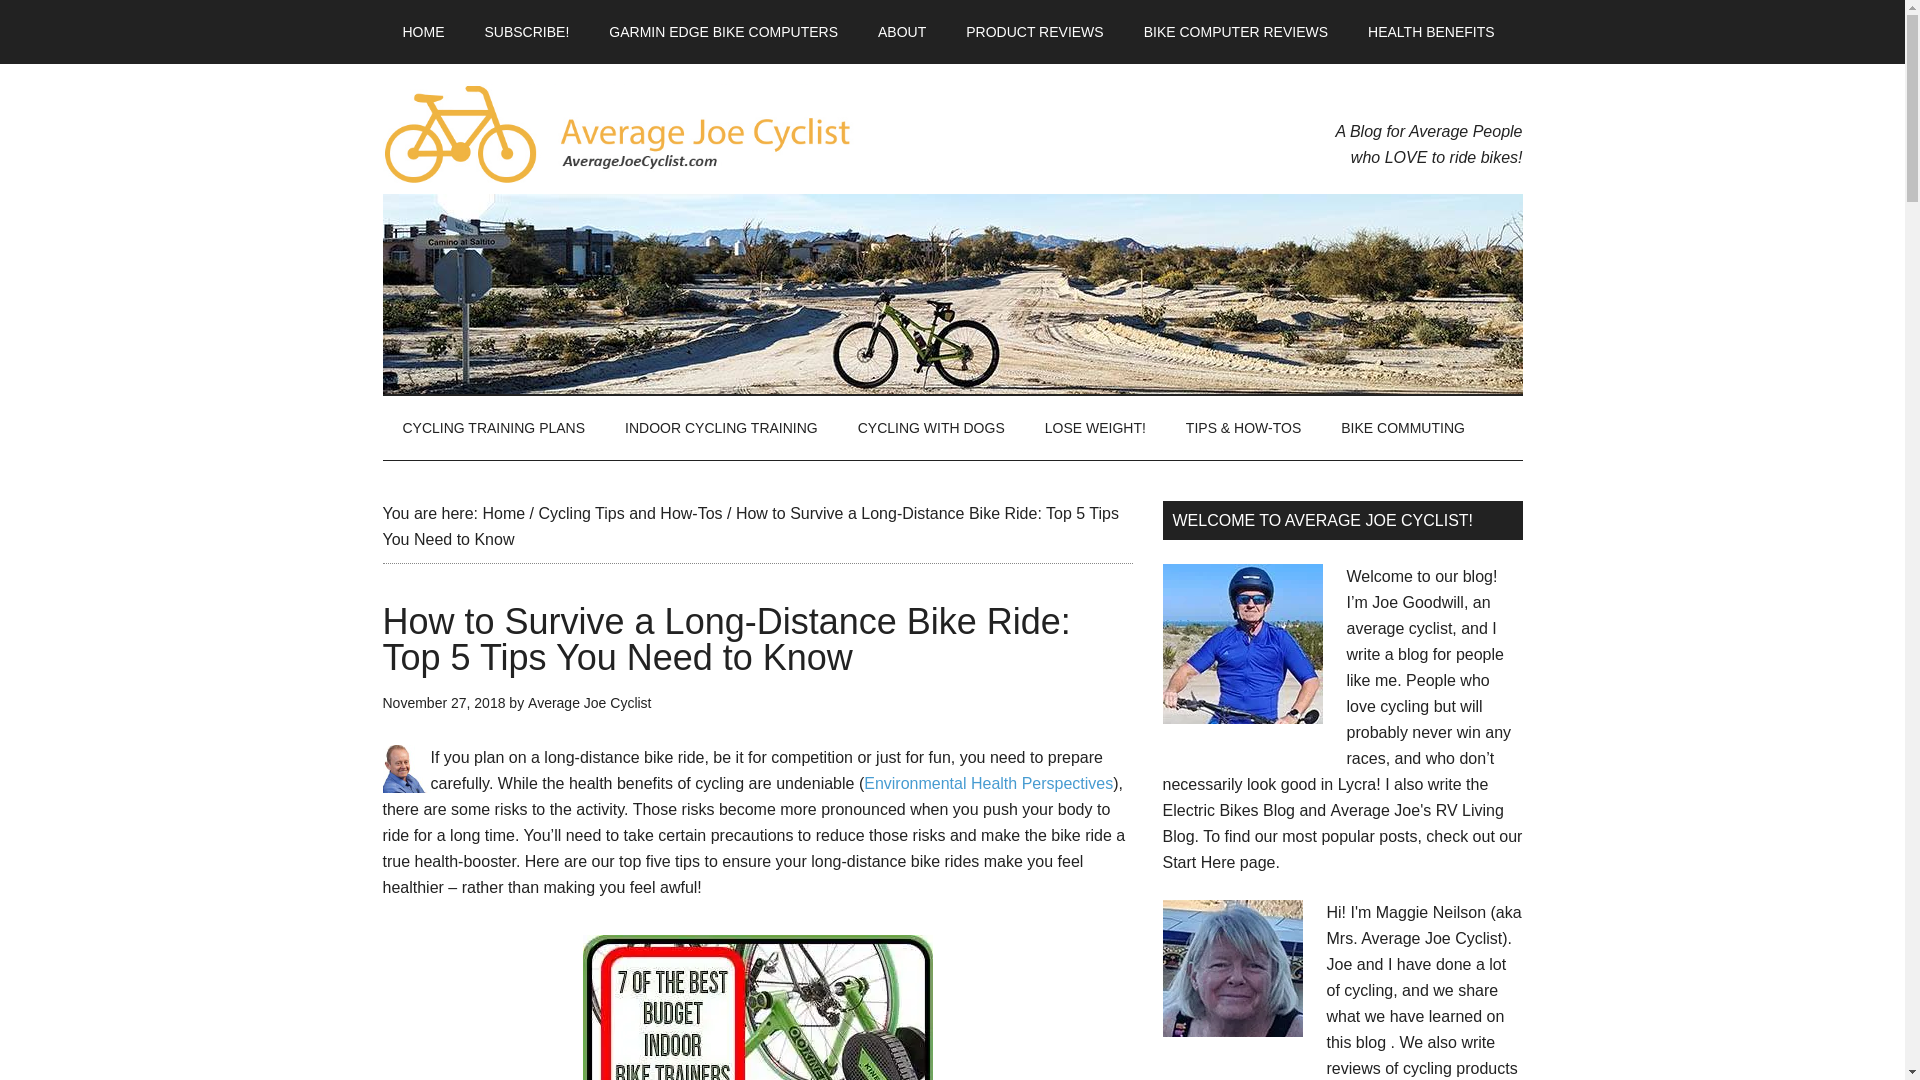 The image size is (1920, 1080). Describe the element at coordinates (1034, 32) in the screenshot. I see `PRODUCT REVIEWS` at that location.